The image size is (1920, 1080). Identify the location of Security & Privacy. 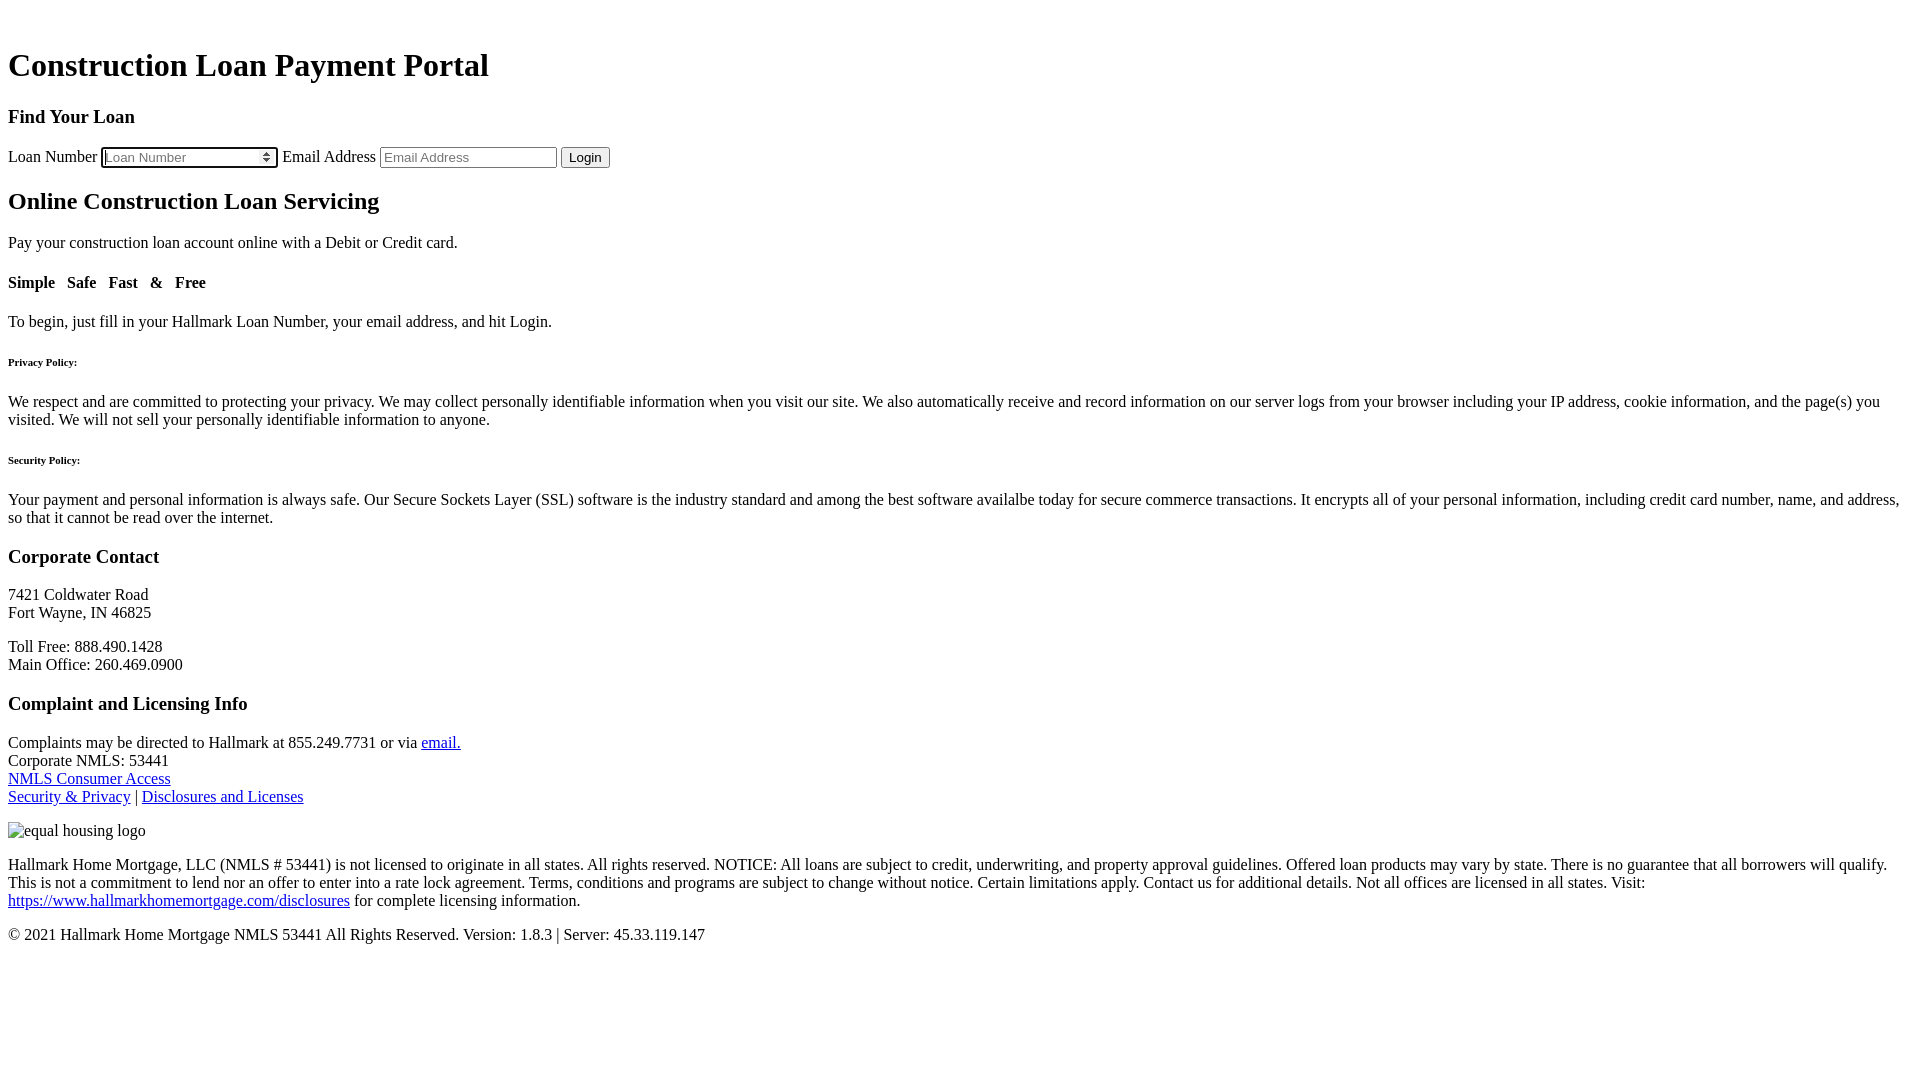
(70, 796).